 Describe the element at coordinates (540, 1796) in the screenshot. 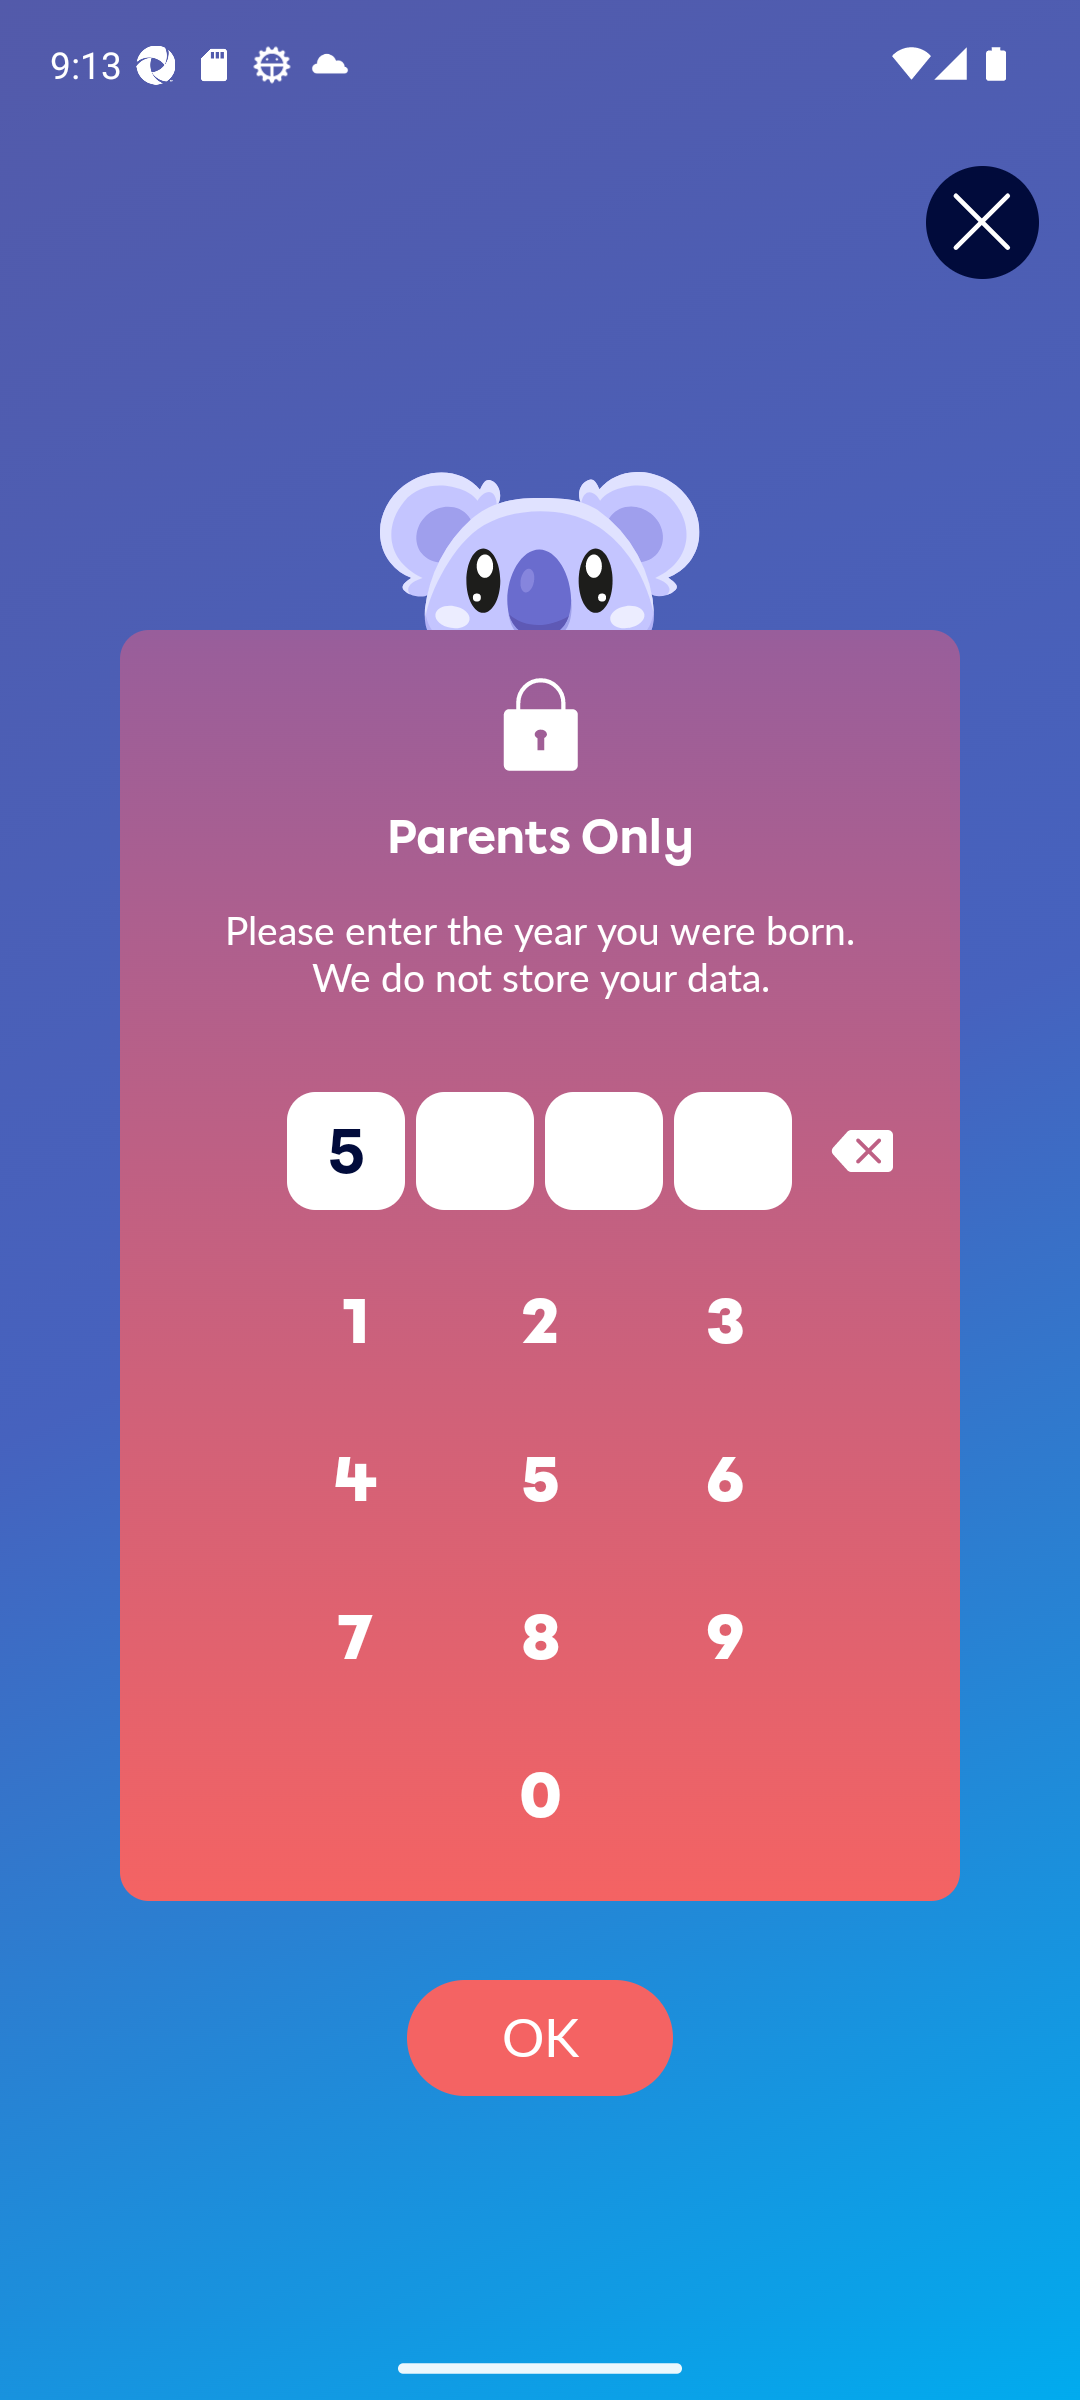

I see `0` at that location.